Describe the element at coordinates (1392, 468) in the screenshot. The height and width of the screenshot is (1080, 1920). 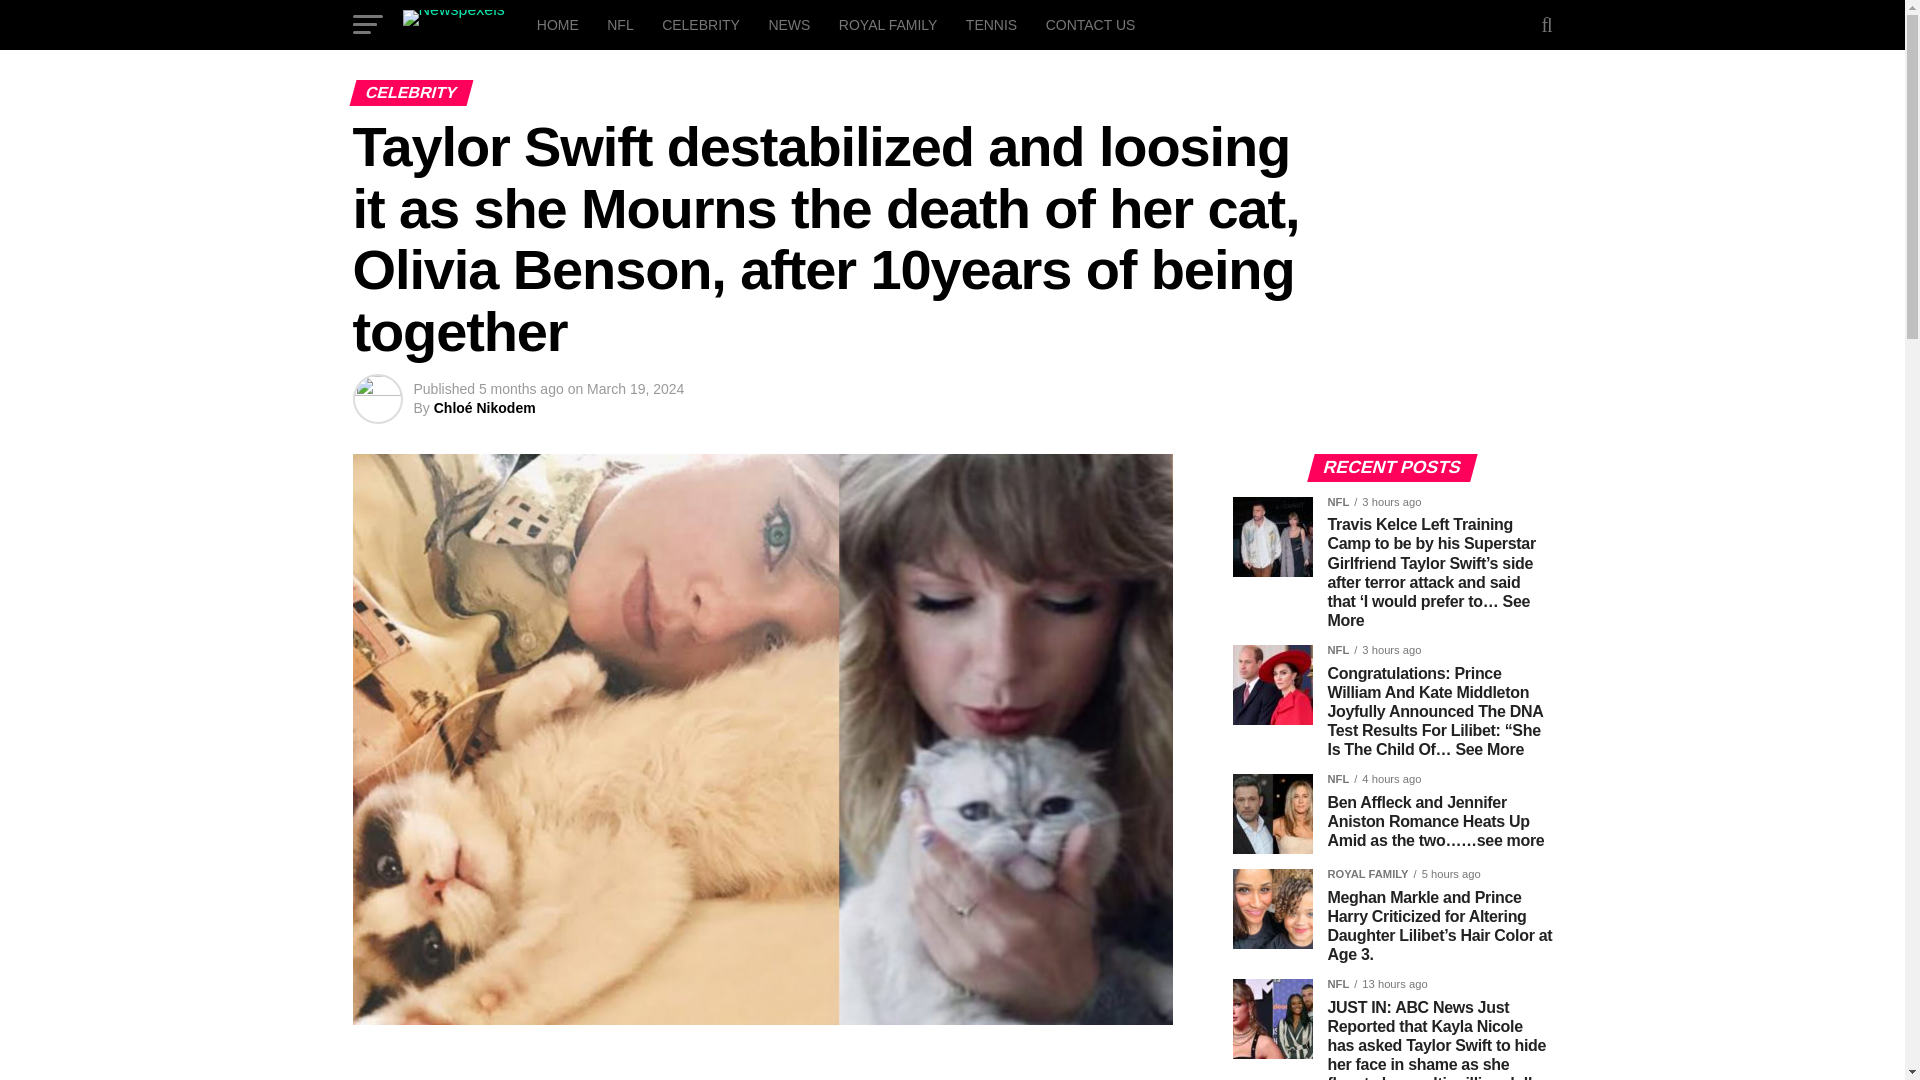
I see `RECENT POSTS` at that location.